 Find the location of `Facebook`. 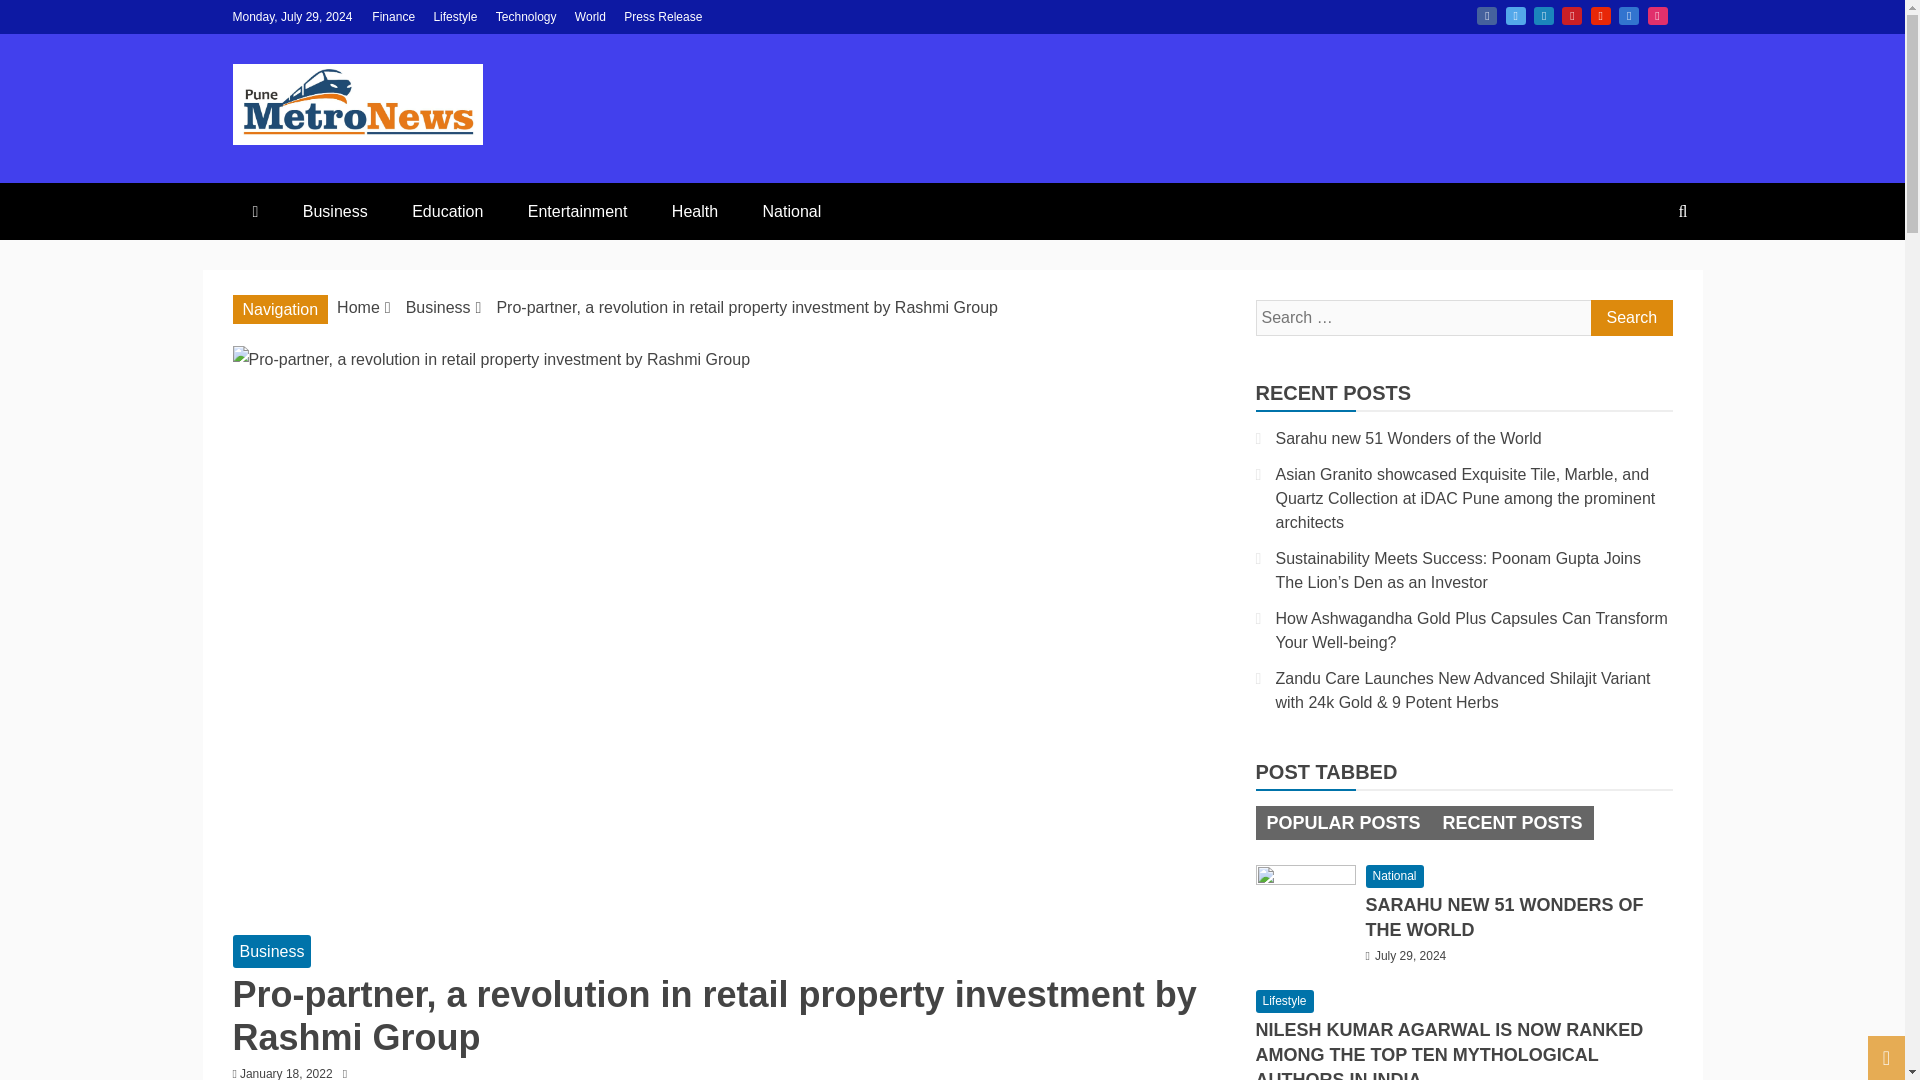

Facebook is located at coordinates (1486, 15).